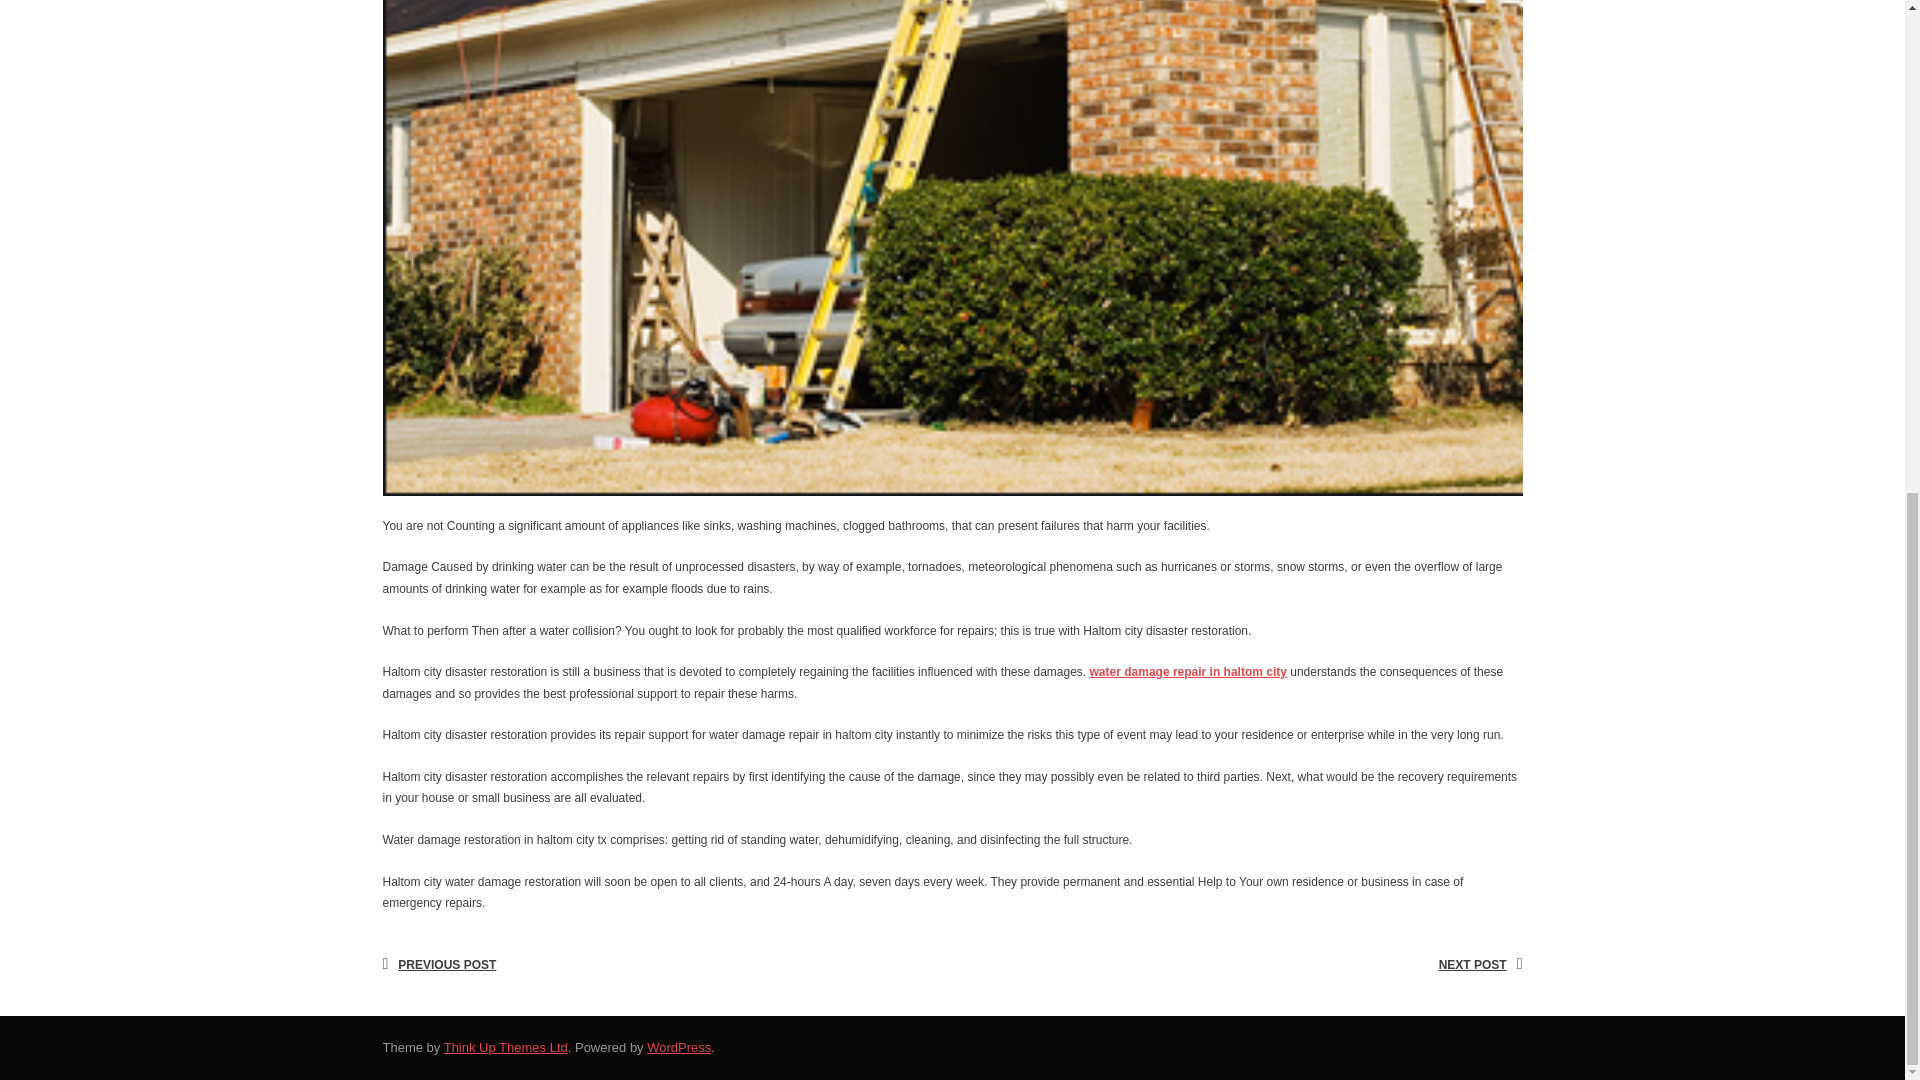 This screenshot has height=1080, width=1920. What do you see at coordinates (1475, 966) in the screenshot?
I see `NEXT POST` at bounding box center [1475, 966].